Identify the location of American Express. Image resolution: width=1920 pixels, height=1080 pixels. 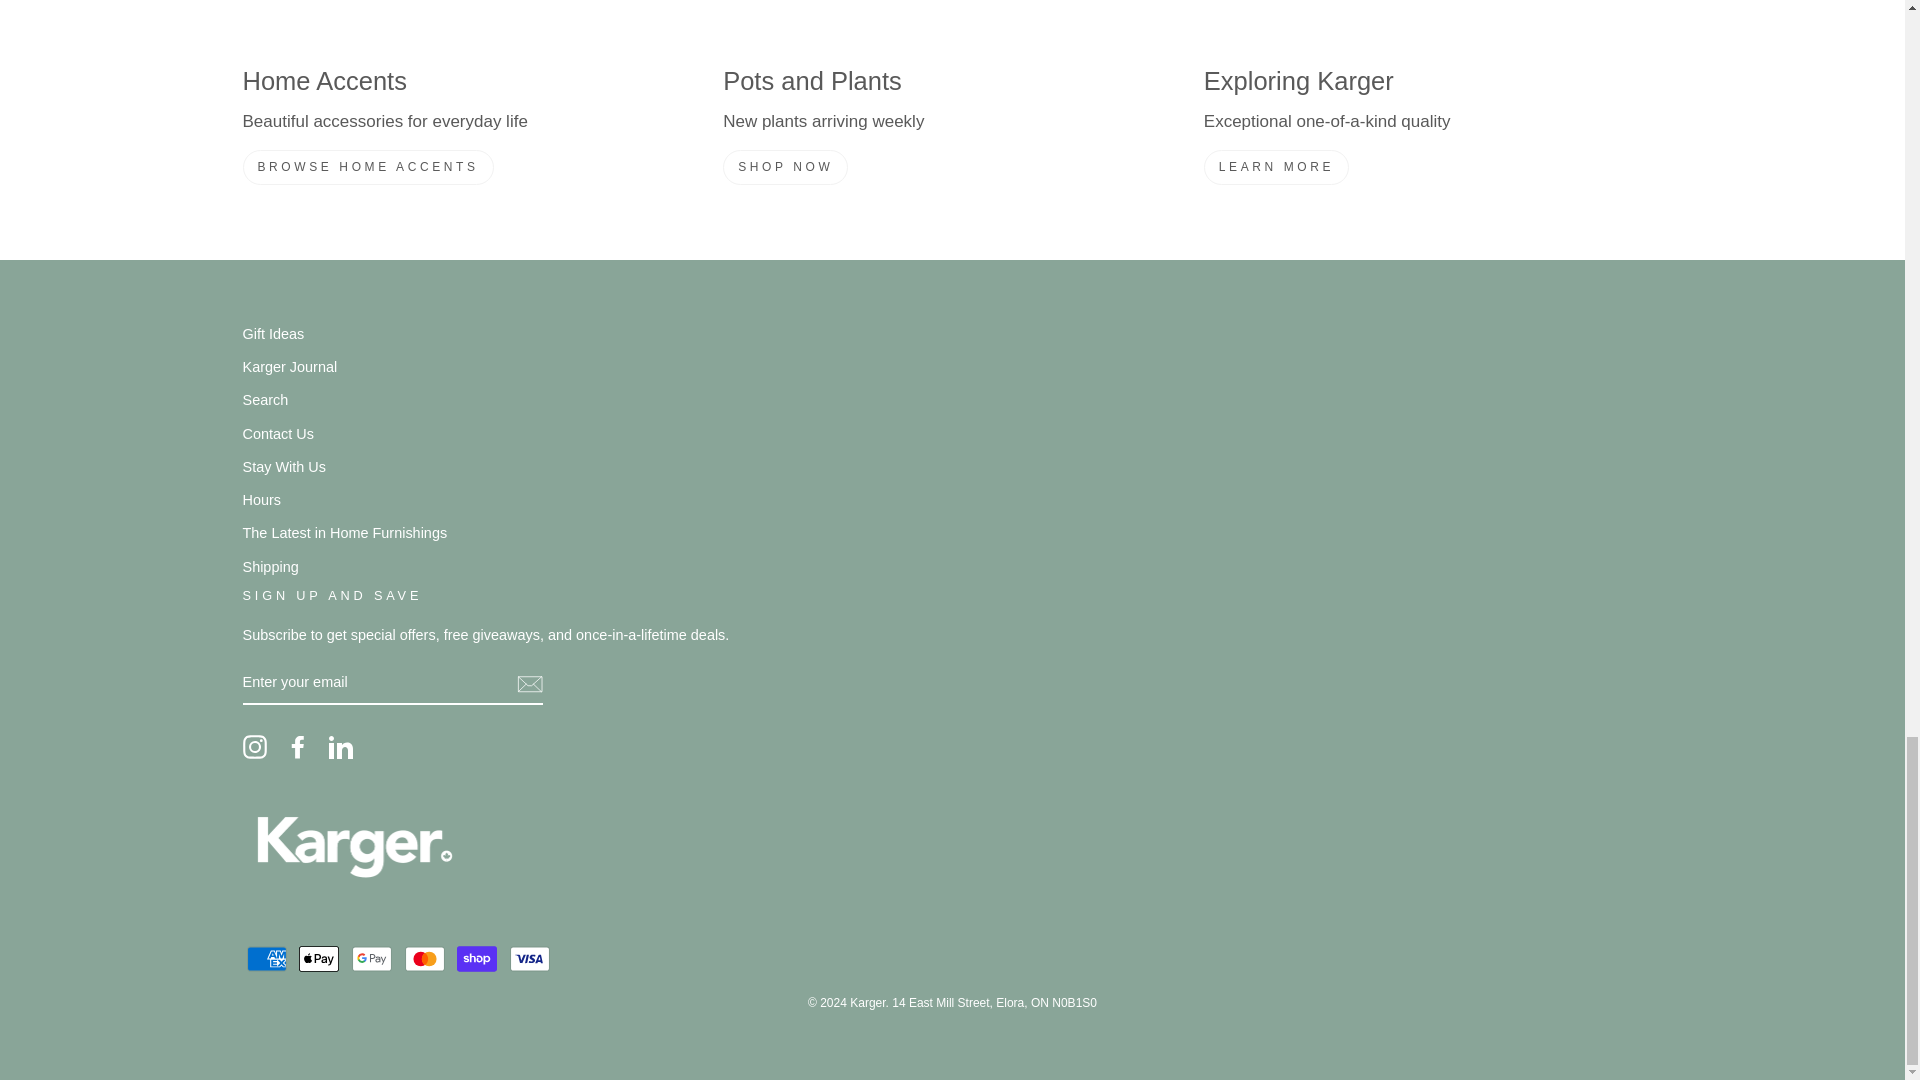
(266, 958).